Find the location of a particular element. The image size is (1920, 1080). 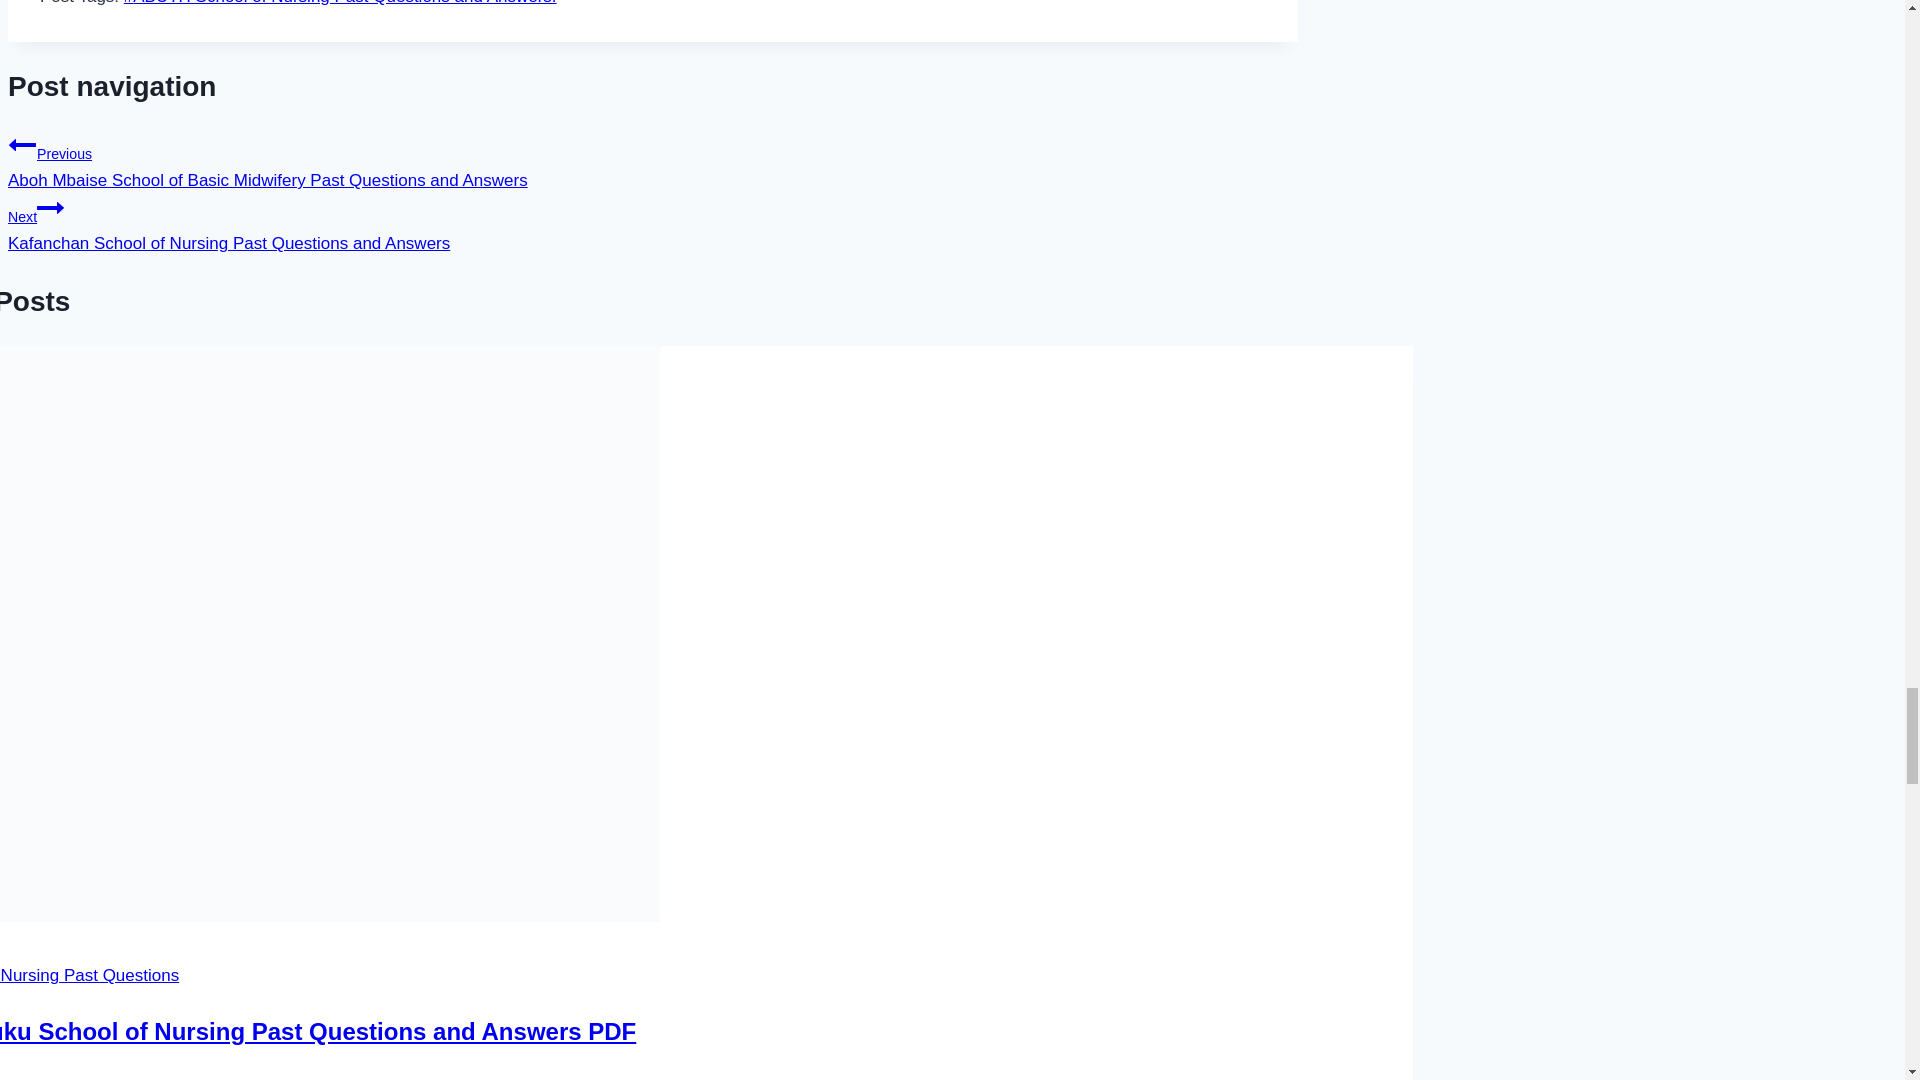

Continue is located at coordinates (496, 1076).